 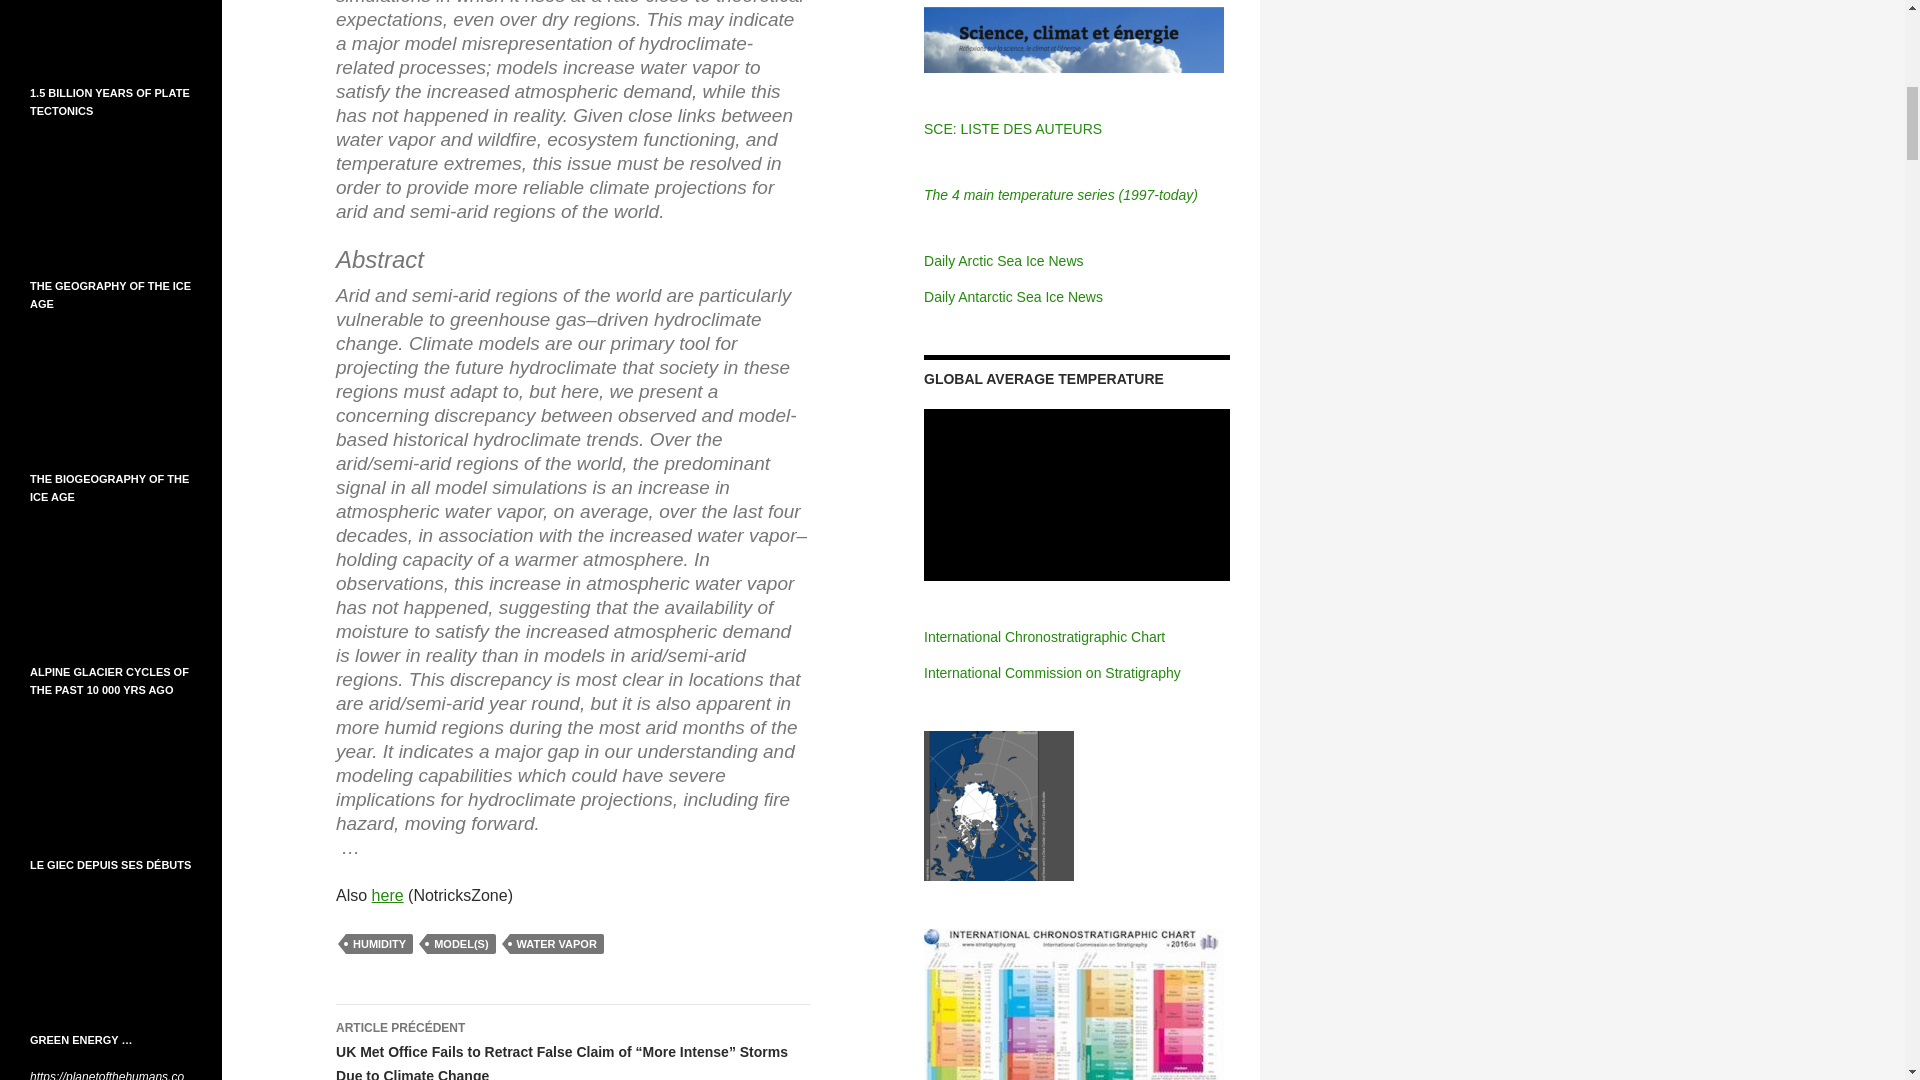 What do you see at coordinates (388, 894) in the screenshot?
I see `here` at bounding box center [388, 894].